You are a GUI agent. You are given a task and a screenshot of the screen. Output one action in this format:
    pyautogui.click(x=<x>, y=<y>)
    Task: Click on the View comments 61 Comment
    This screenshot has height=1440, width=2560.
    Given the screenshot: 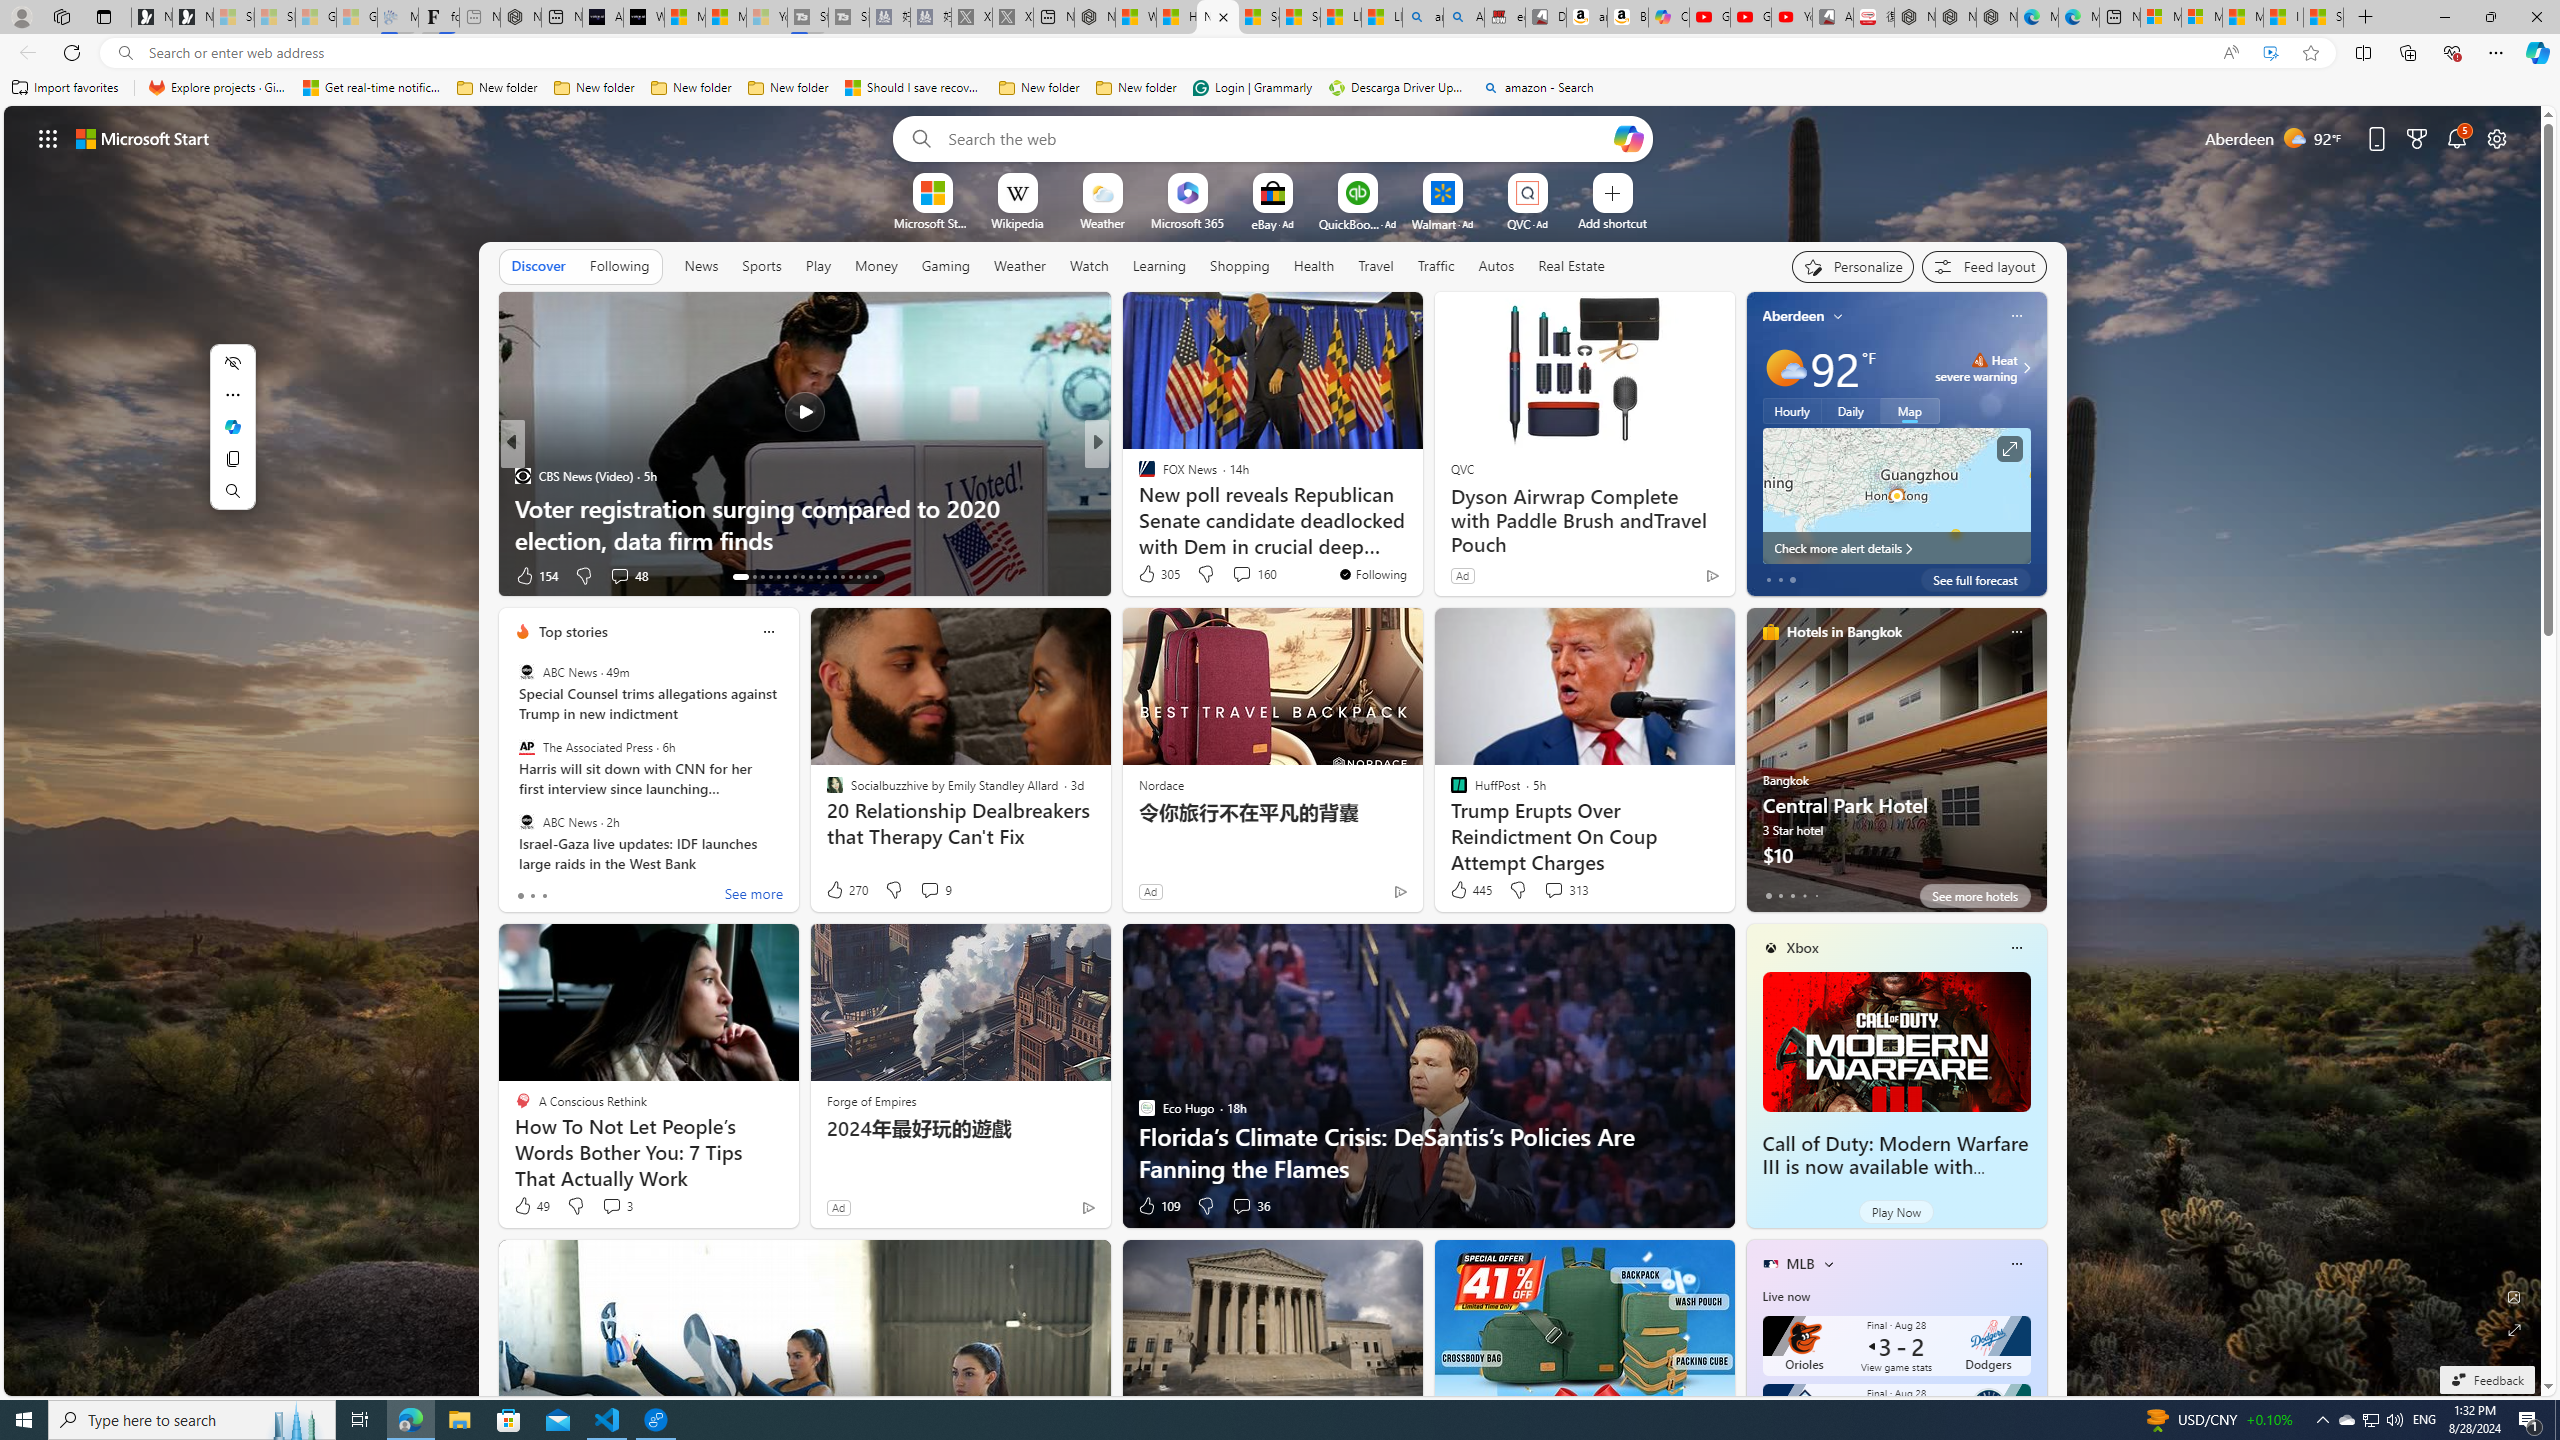 What is the action you would take?
    pyautogui.click(x=1244, y=576)
    